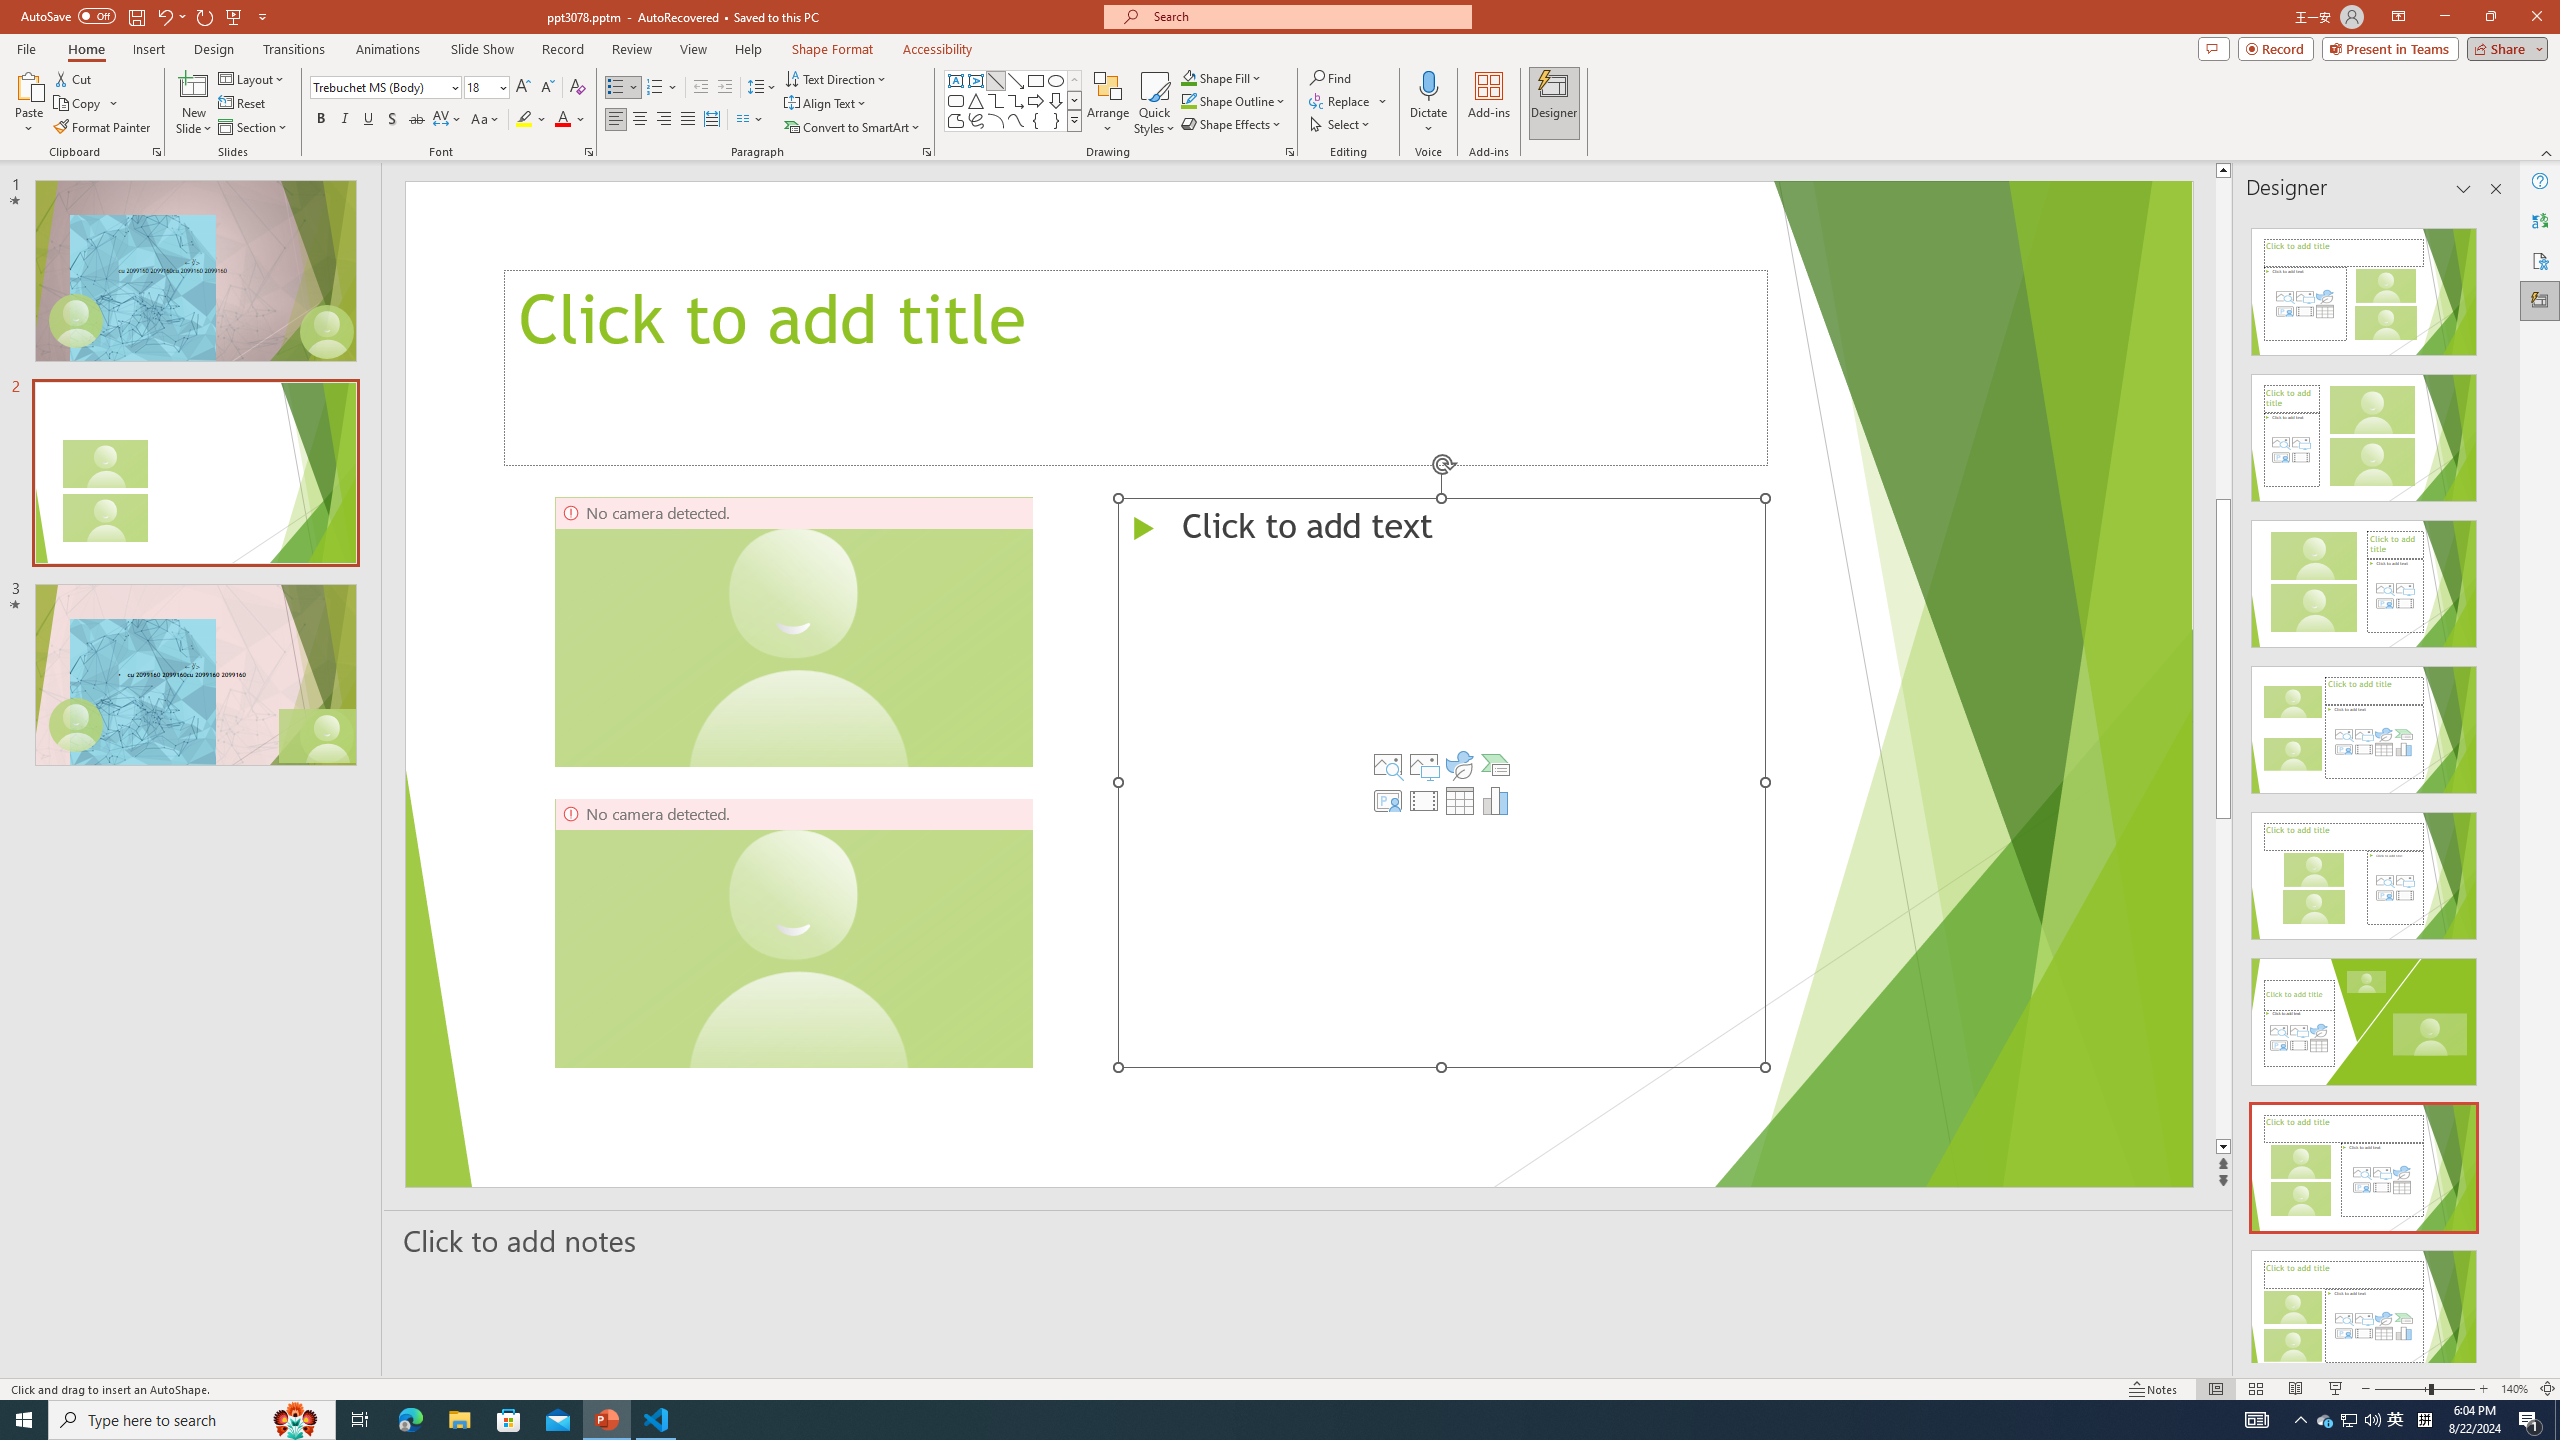 This screenshot has width=2560, height=1440. I want to click on Convert to SmartArt, so click(853, 128).